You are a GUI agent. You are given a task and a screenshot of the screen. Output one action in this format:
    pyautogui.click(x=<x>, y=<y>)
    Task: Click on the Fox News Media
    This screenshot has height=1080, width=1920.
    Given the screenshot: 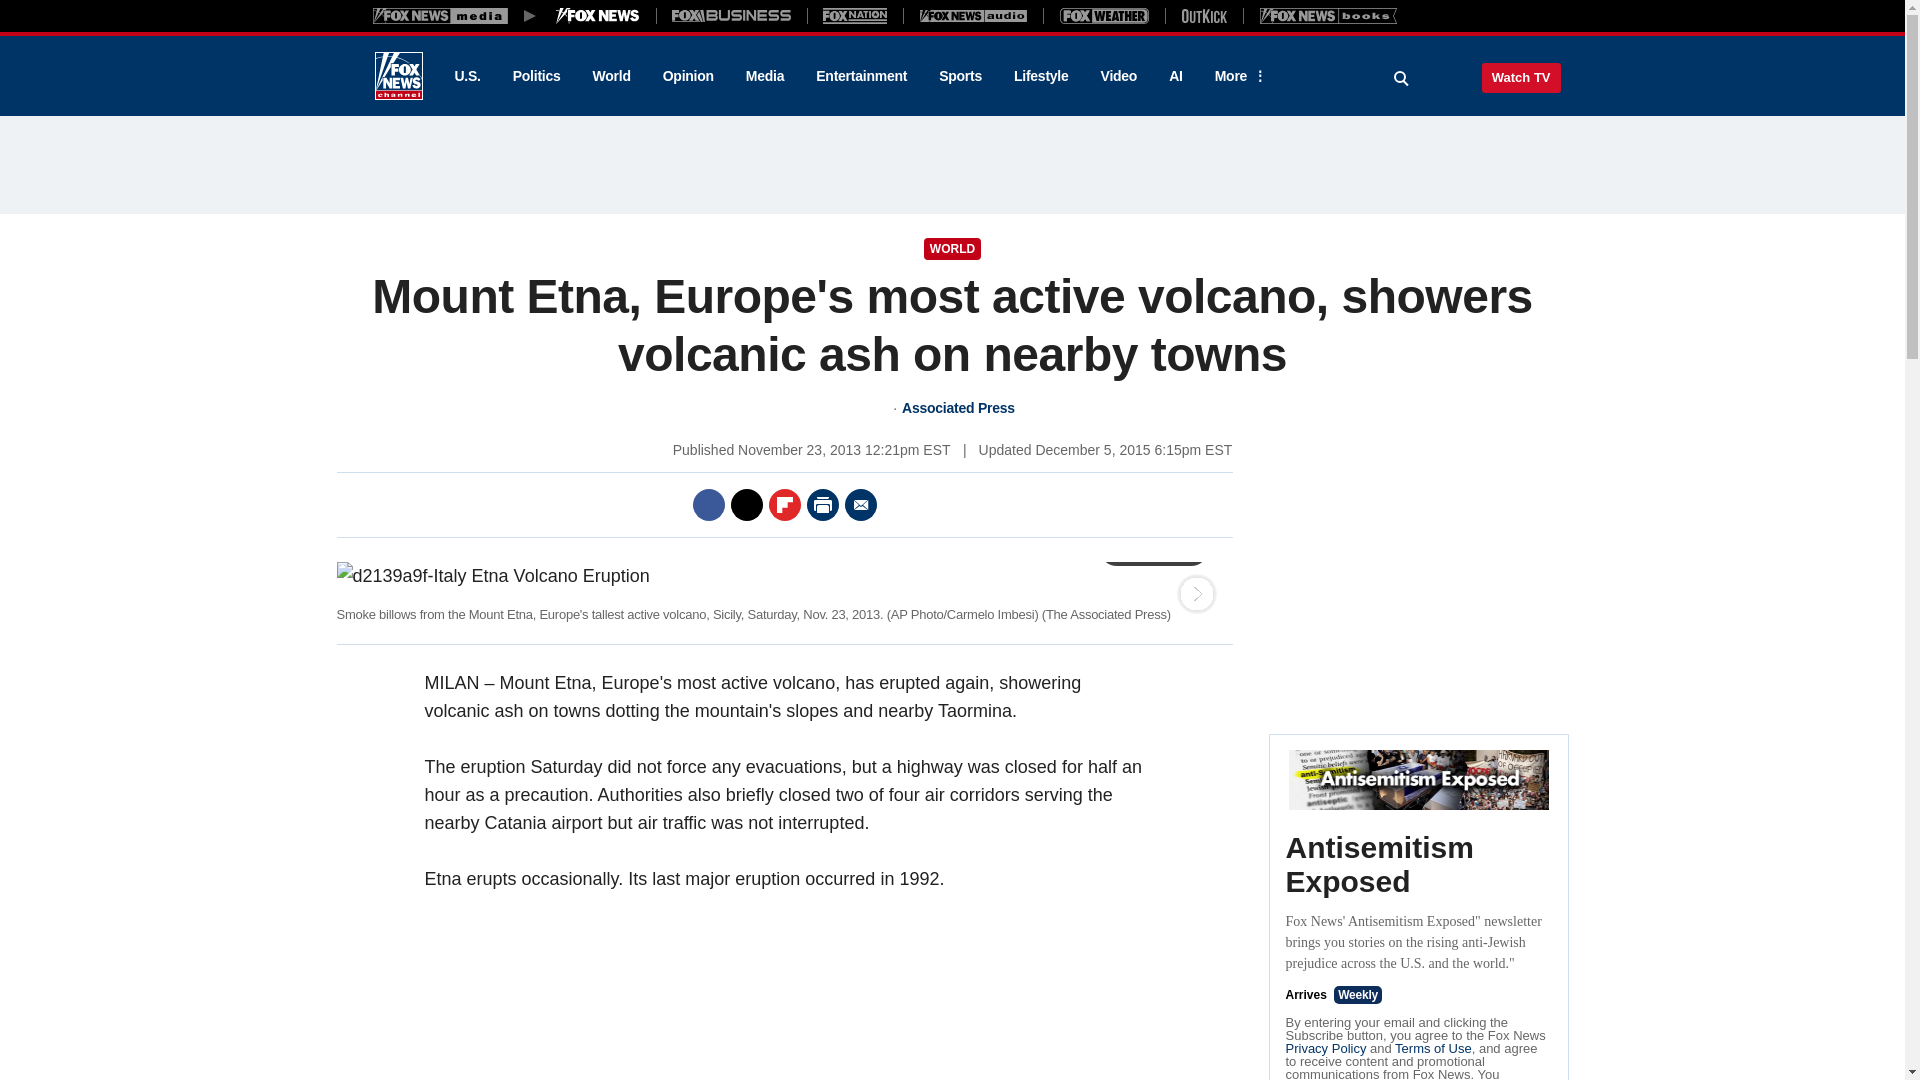 What is the action you would take?
    pyautogui.click(x=598, y=15)
    